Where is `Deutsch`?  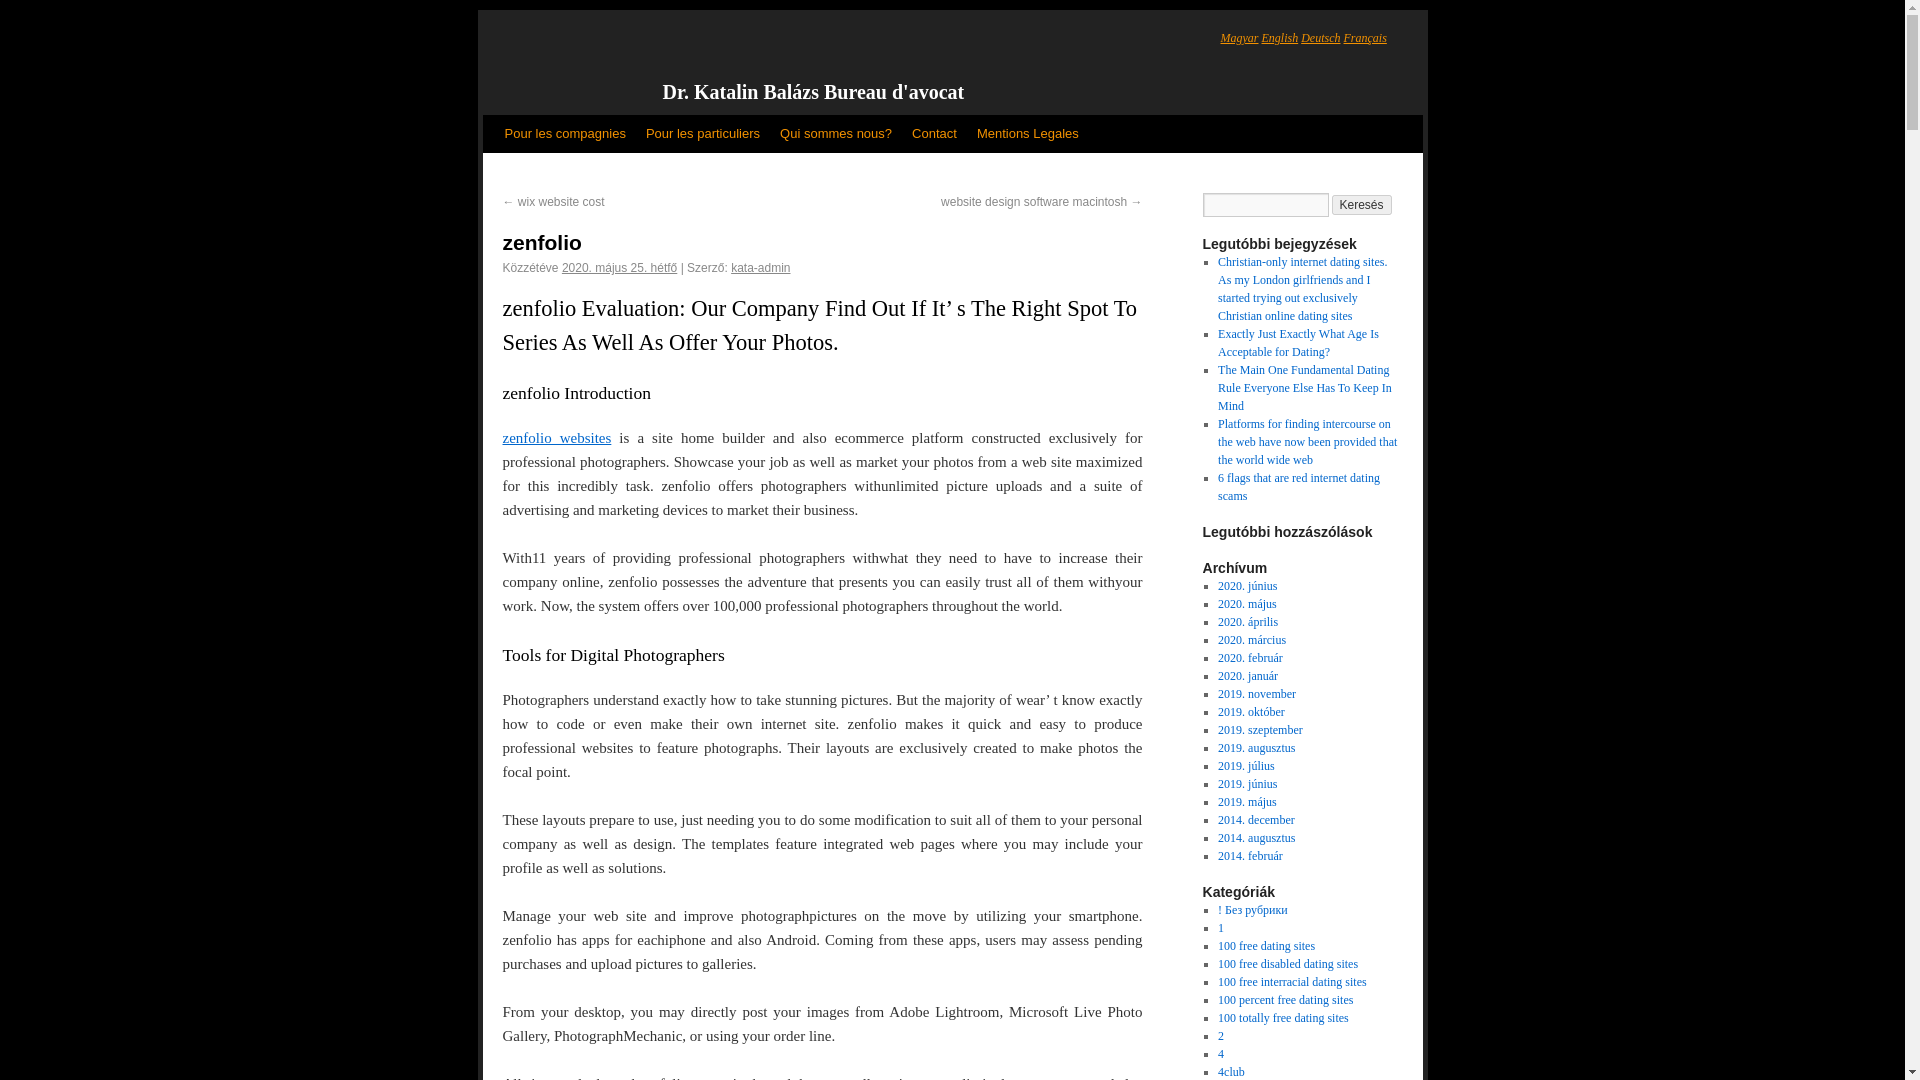
Deutsch is located at coordinates (1320, 38).